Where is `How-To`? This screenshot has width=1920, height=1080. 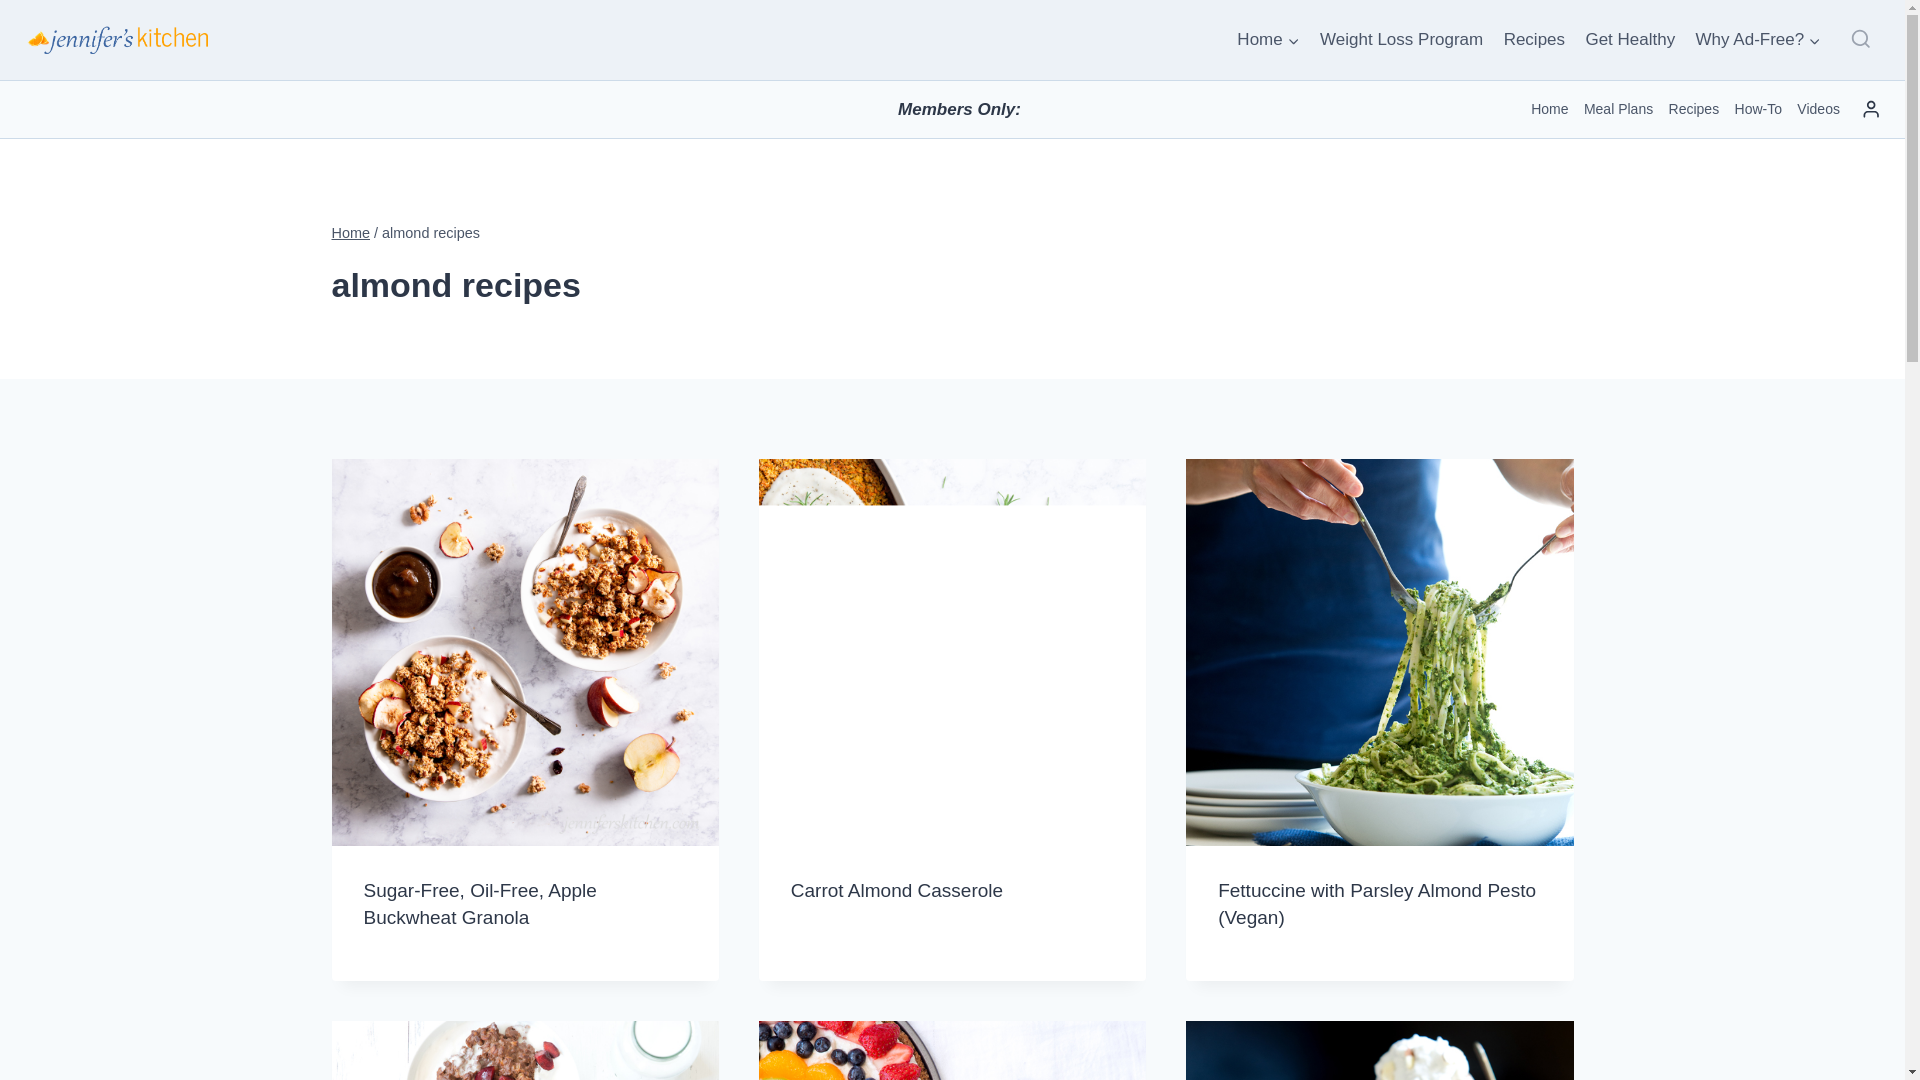
How-To is located at coordinates (1758, 108).